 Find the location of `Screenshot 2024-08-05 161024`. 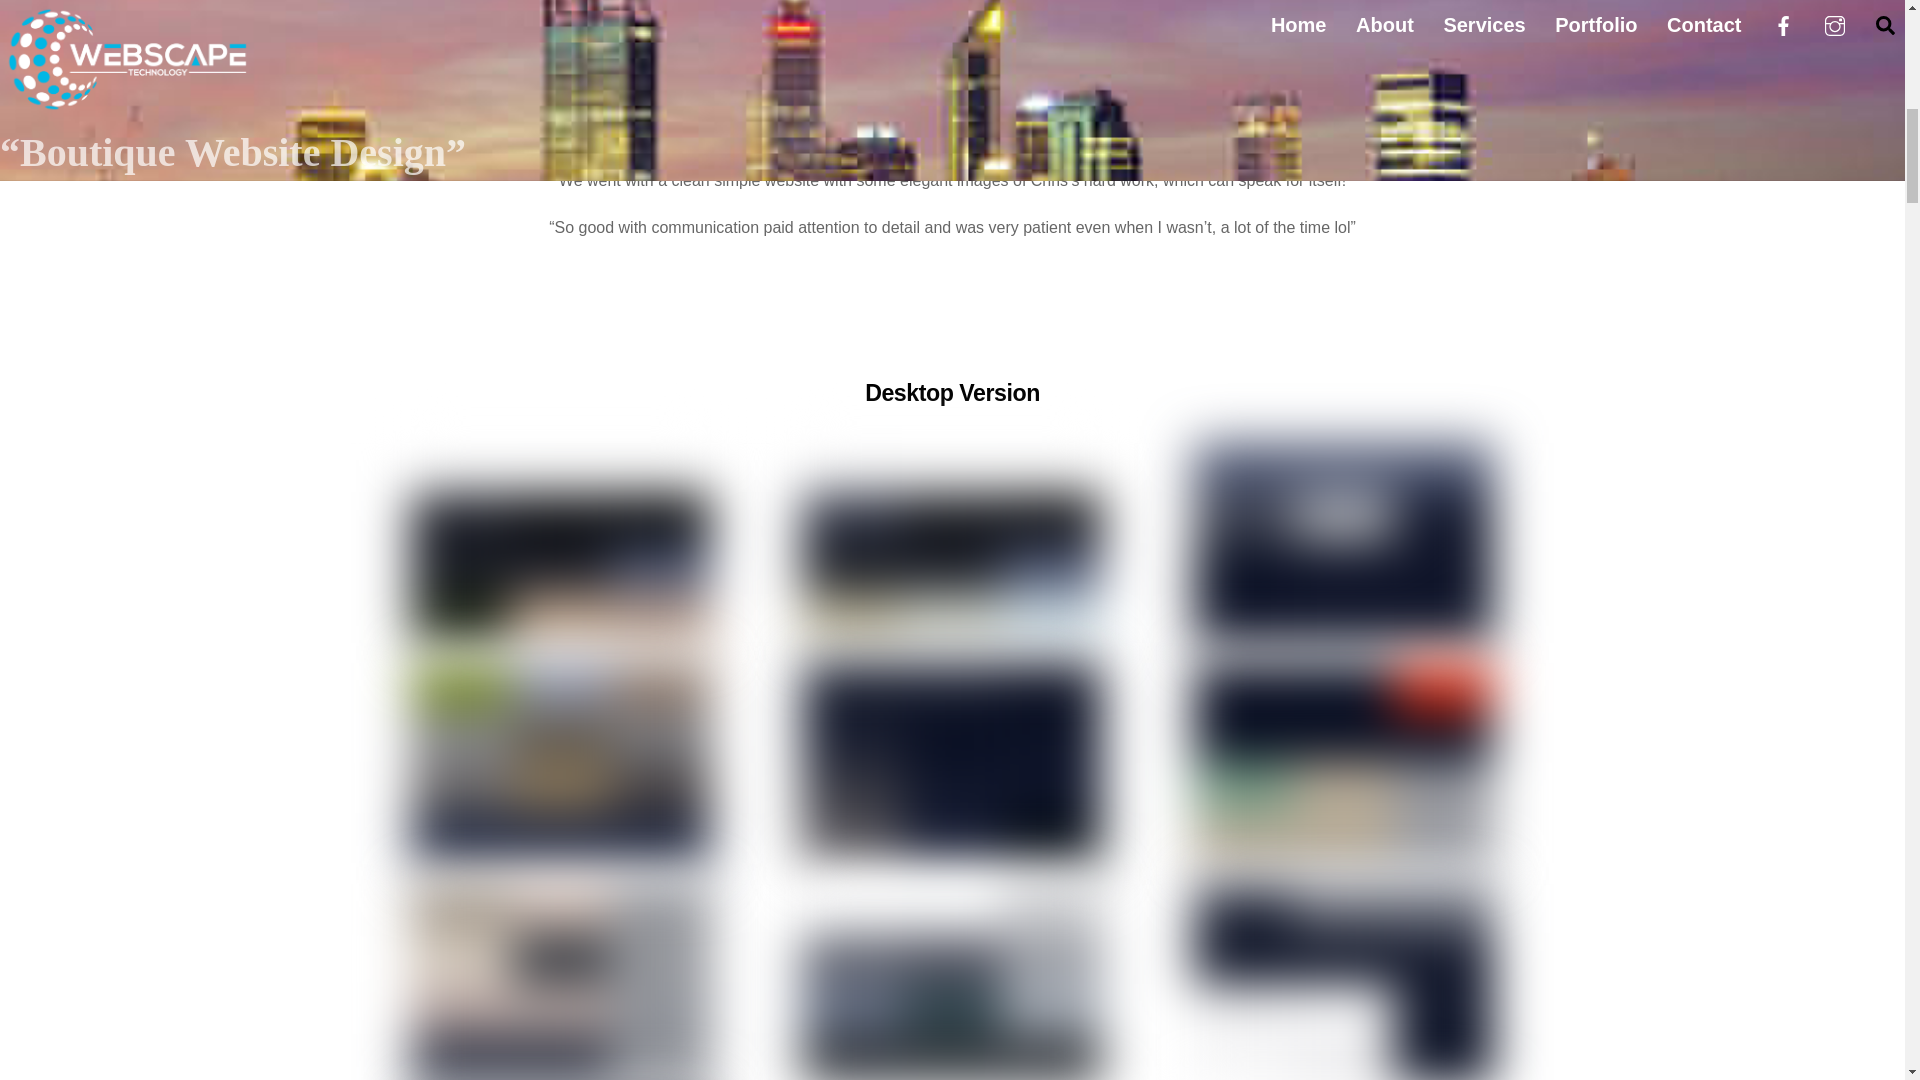

Screenshot 2024-08-05 161024 is located at coordinates (952, 762).